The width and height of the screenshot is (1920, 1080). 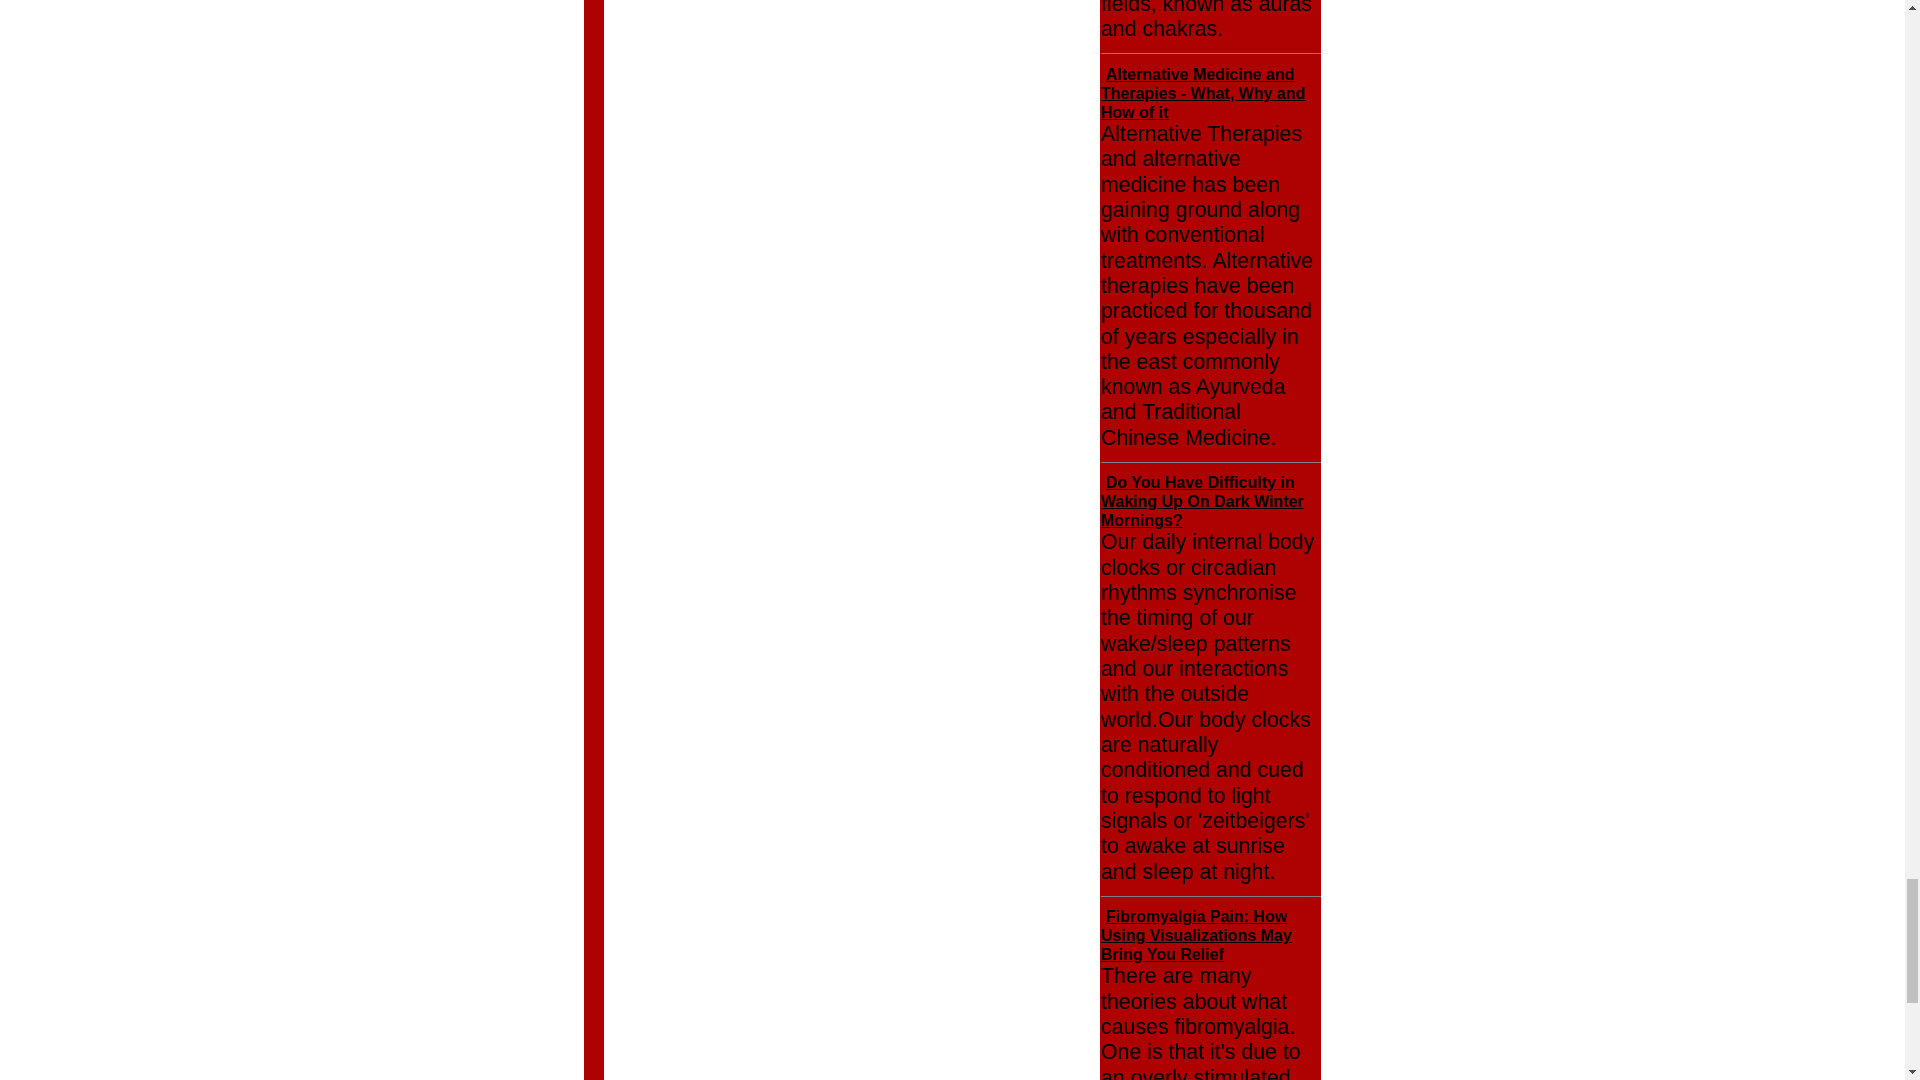 What do you see at coordinates (1202, 92) in the screenshot?
I see `Alternative Medicine and Therapies - What, Why and How of it` at bounding box center [1202, 92].